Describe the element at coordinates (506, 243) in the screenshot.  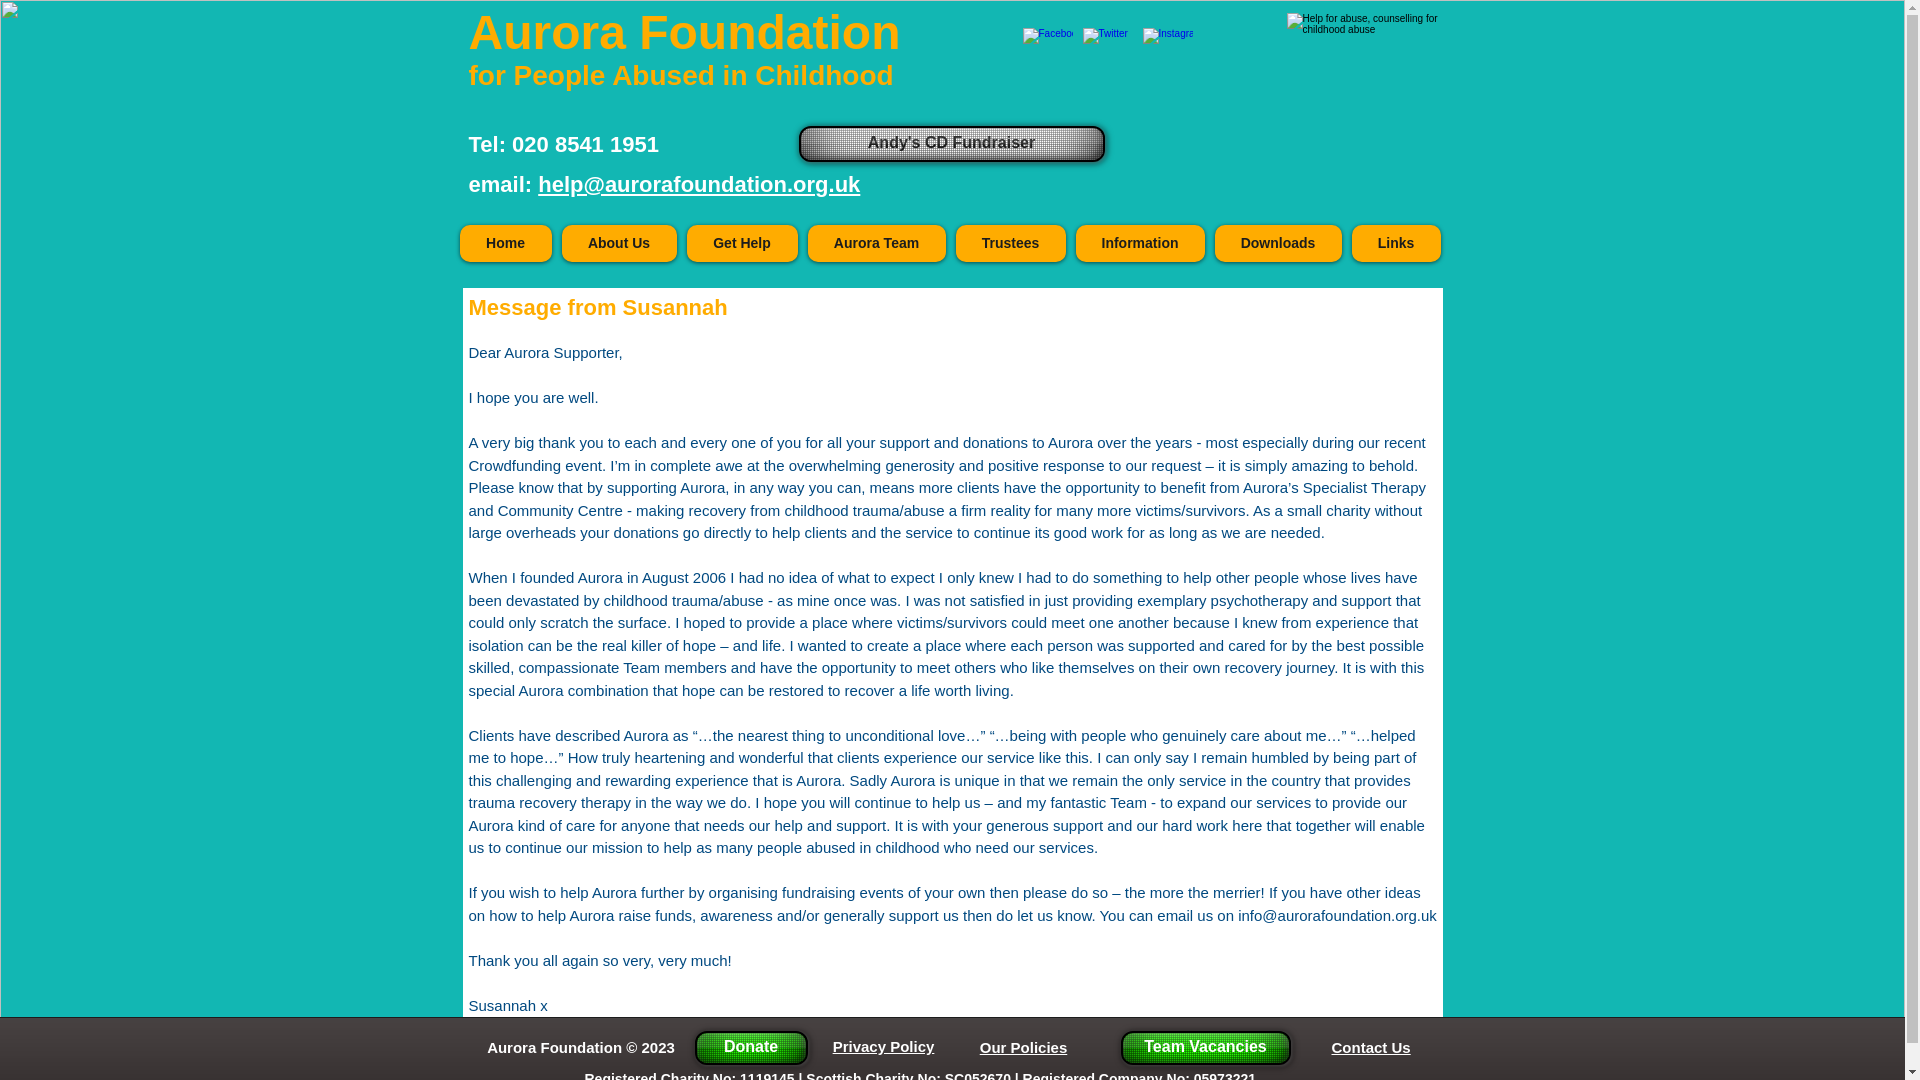
I see `Home` at that location.